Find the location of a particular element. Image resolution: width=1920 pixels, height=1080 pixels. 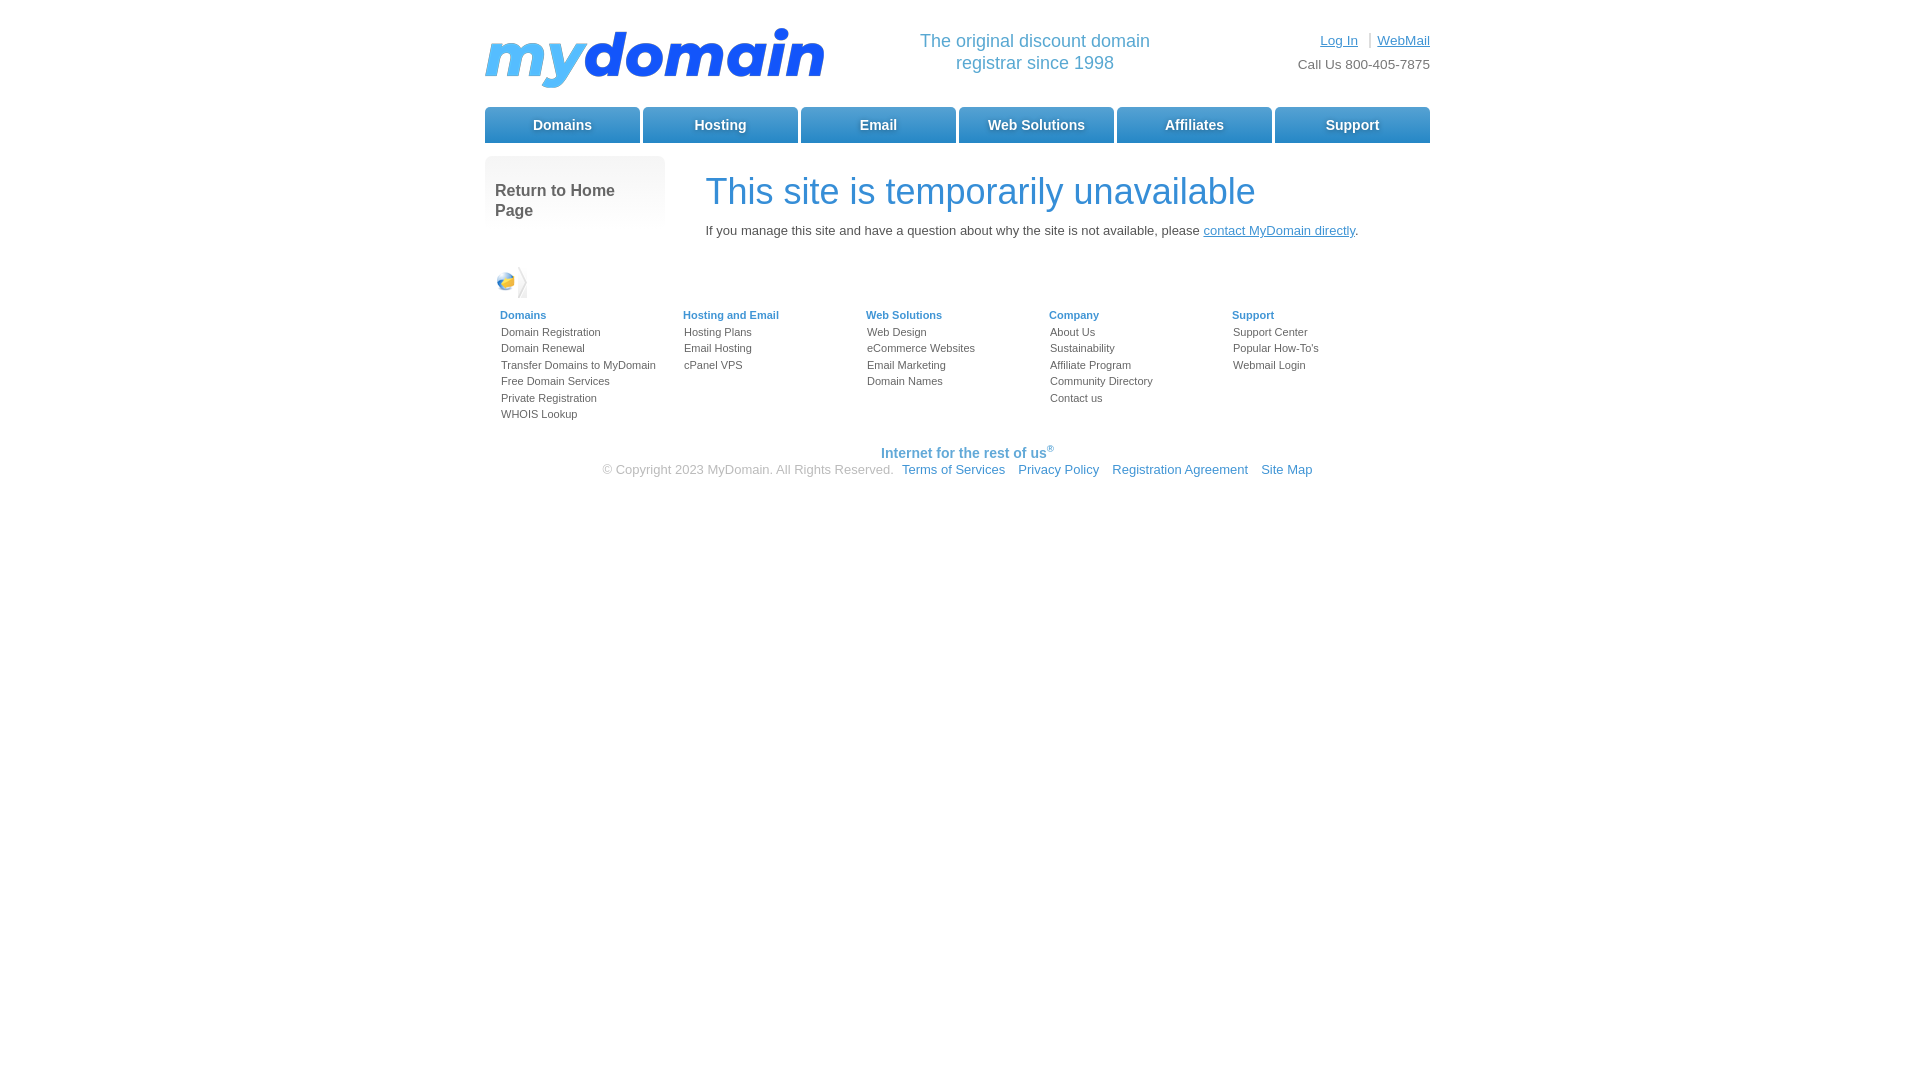

Domains is located at coordinates (562, 125).